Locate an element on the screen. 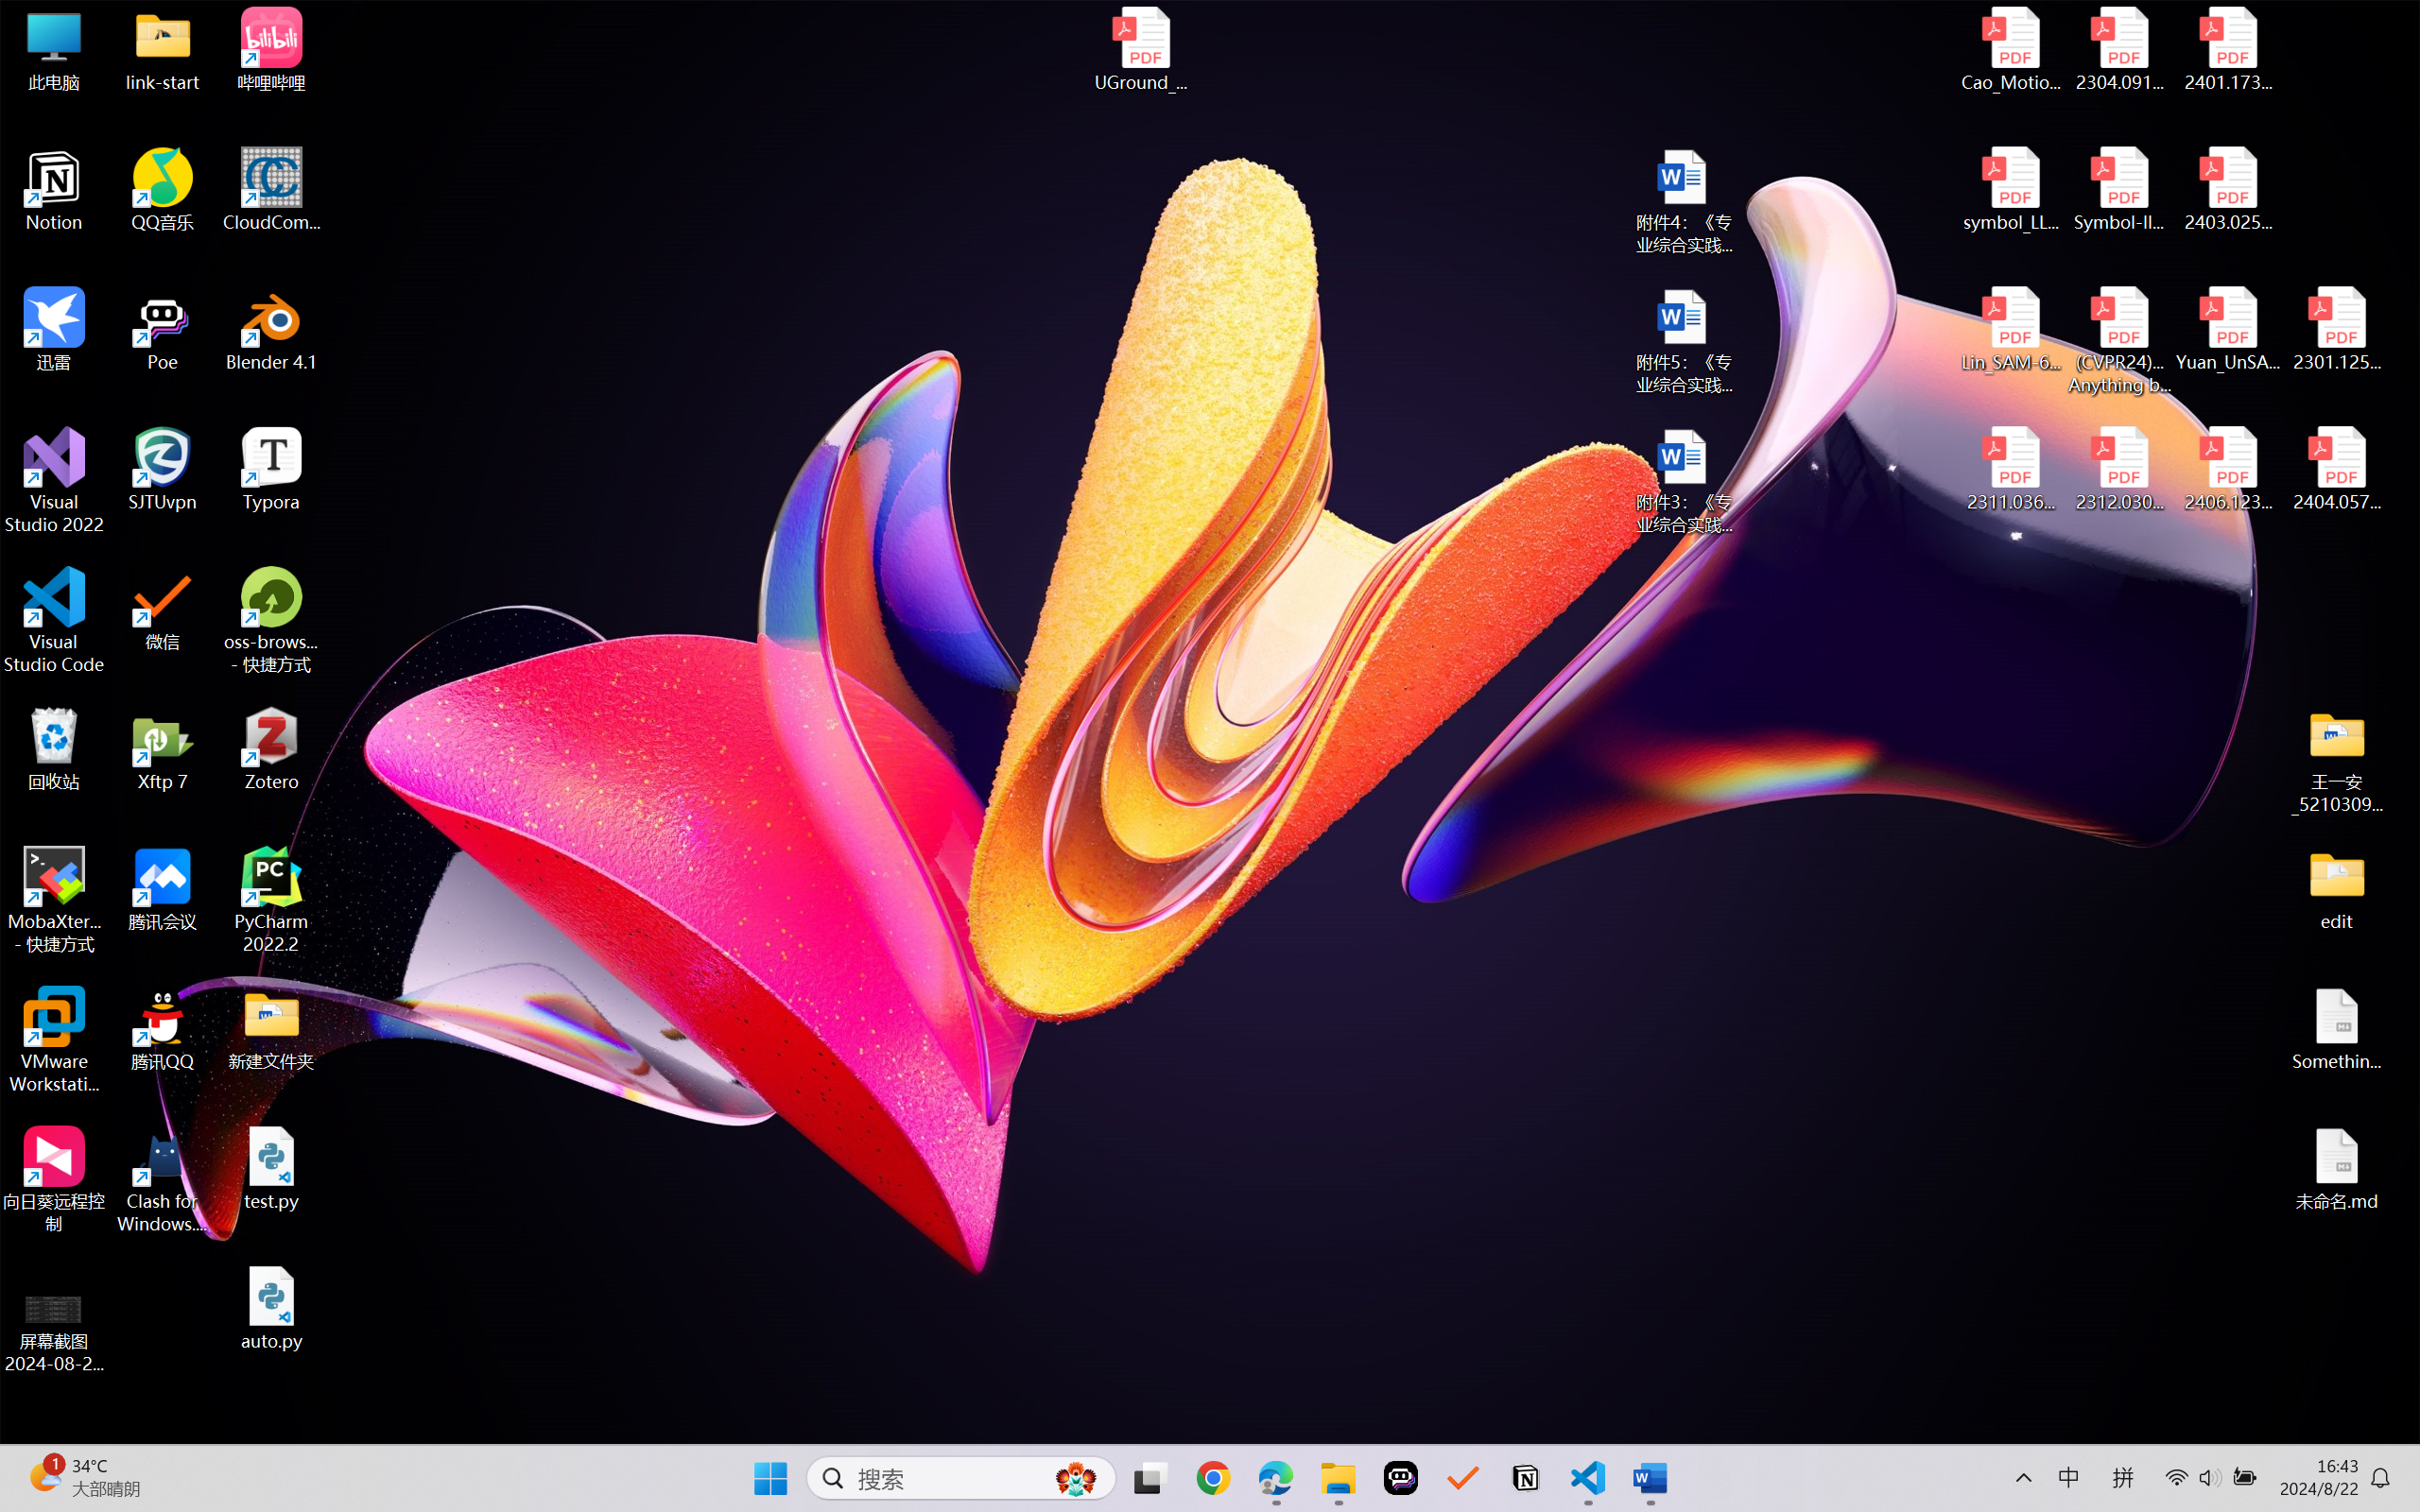 The height and width of the screenshot is (1512, 2420). 2403.02502v1.pdf is located at coordinates (2227, 190).